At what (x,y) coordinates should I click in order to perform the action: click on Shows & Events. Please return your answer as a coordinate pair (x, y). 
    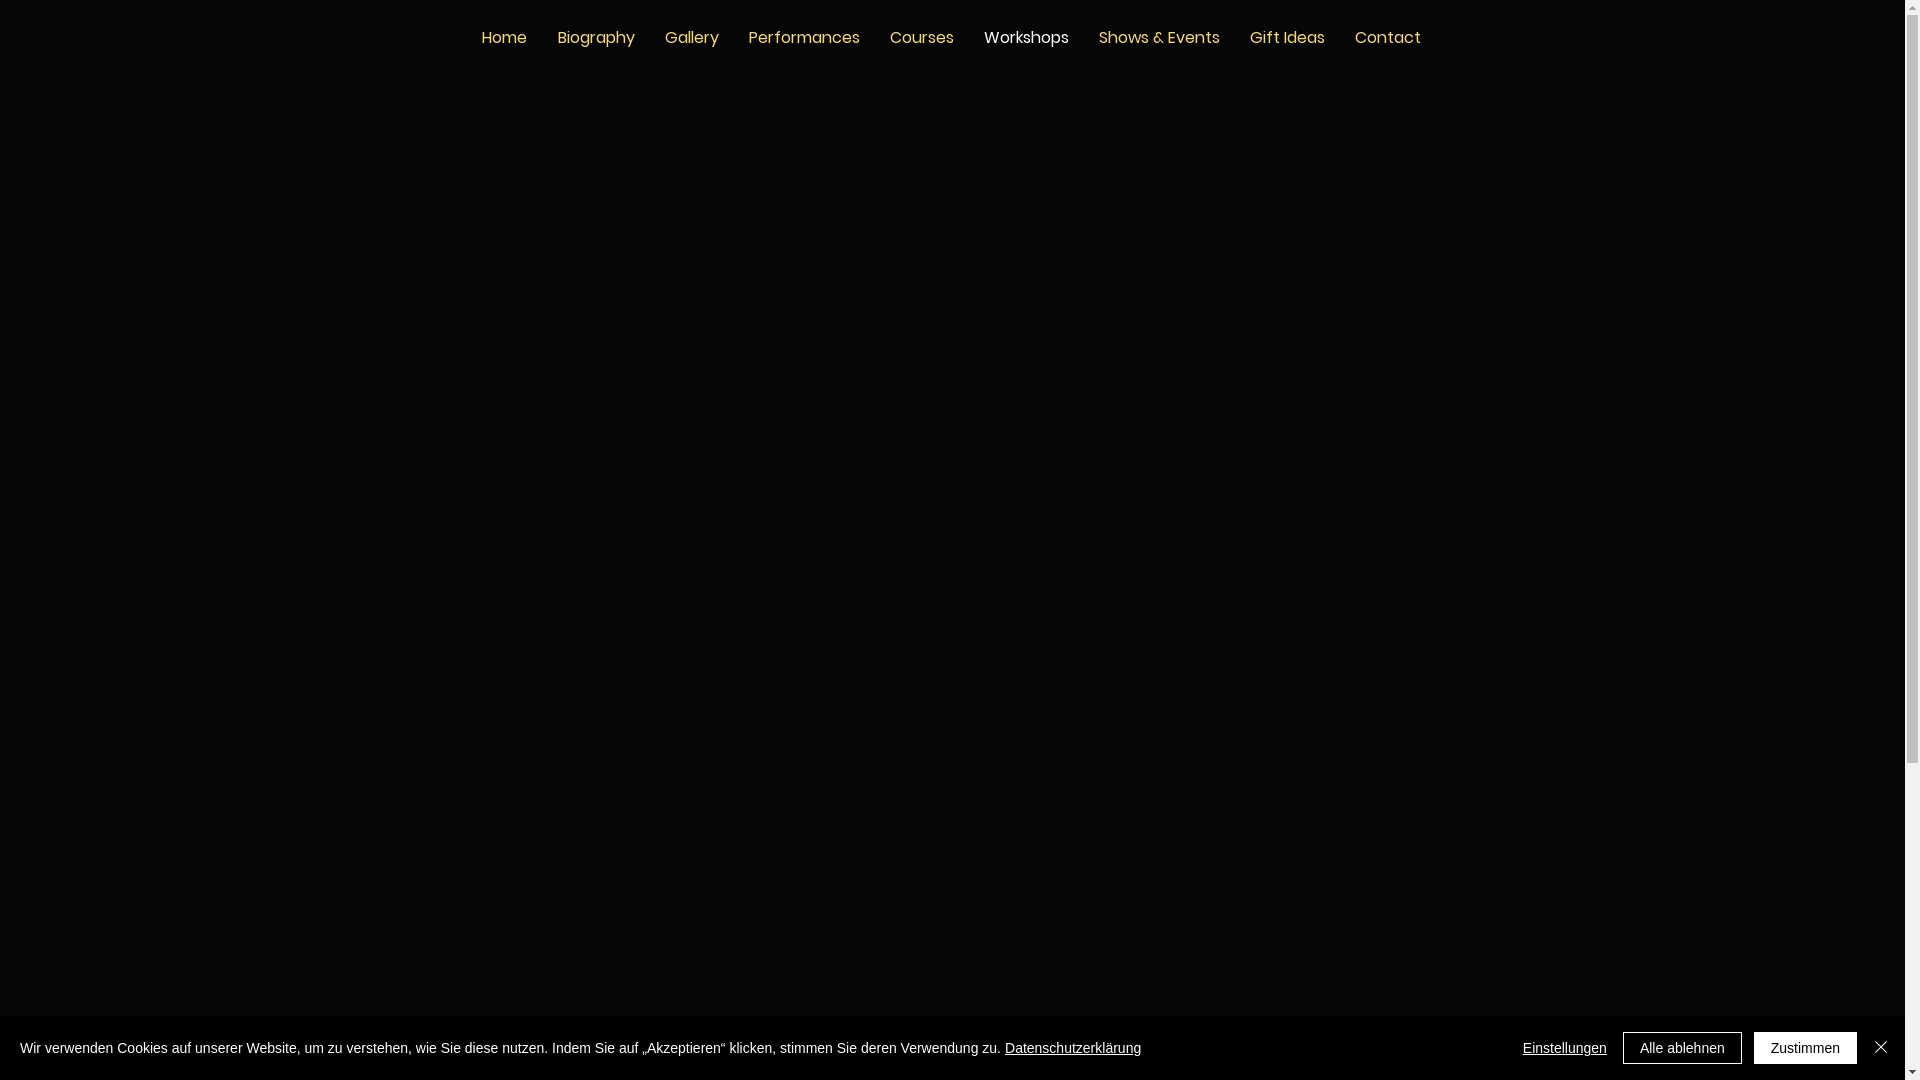
    Looking at the image, I should click on (1160, 34).